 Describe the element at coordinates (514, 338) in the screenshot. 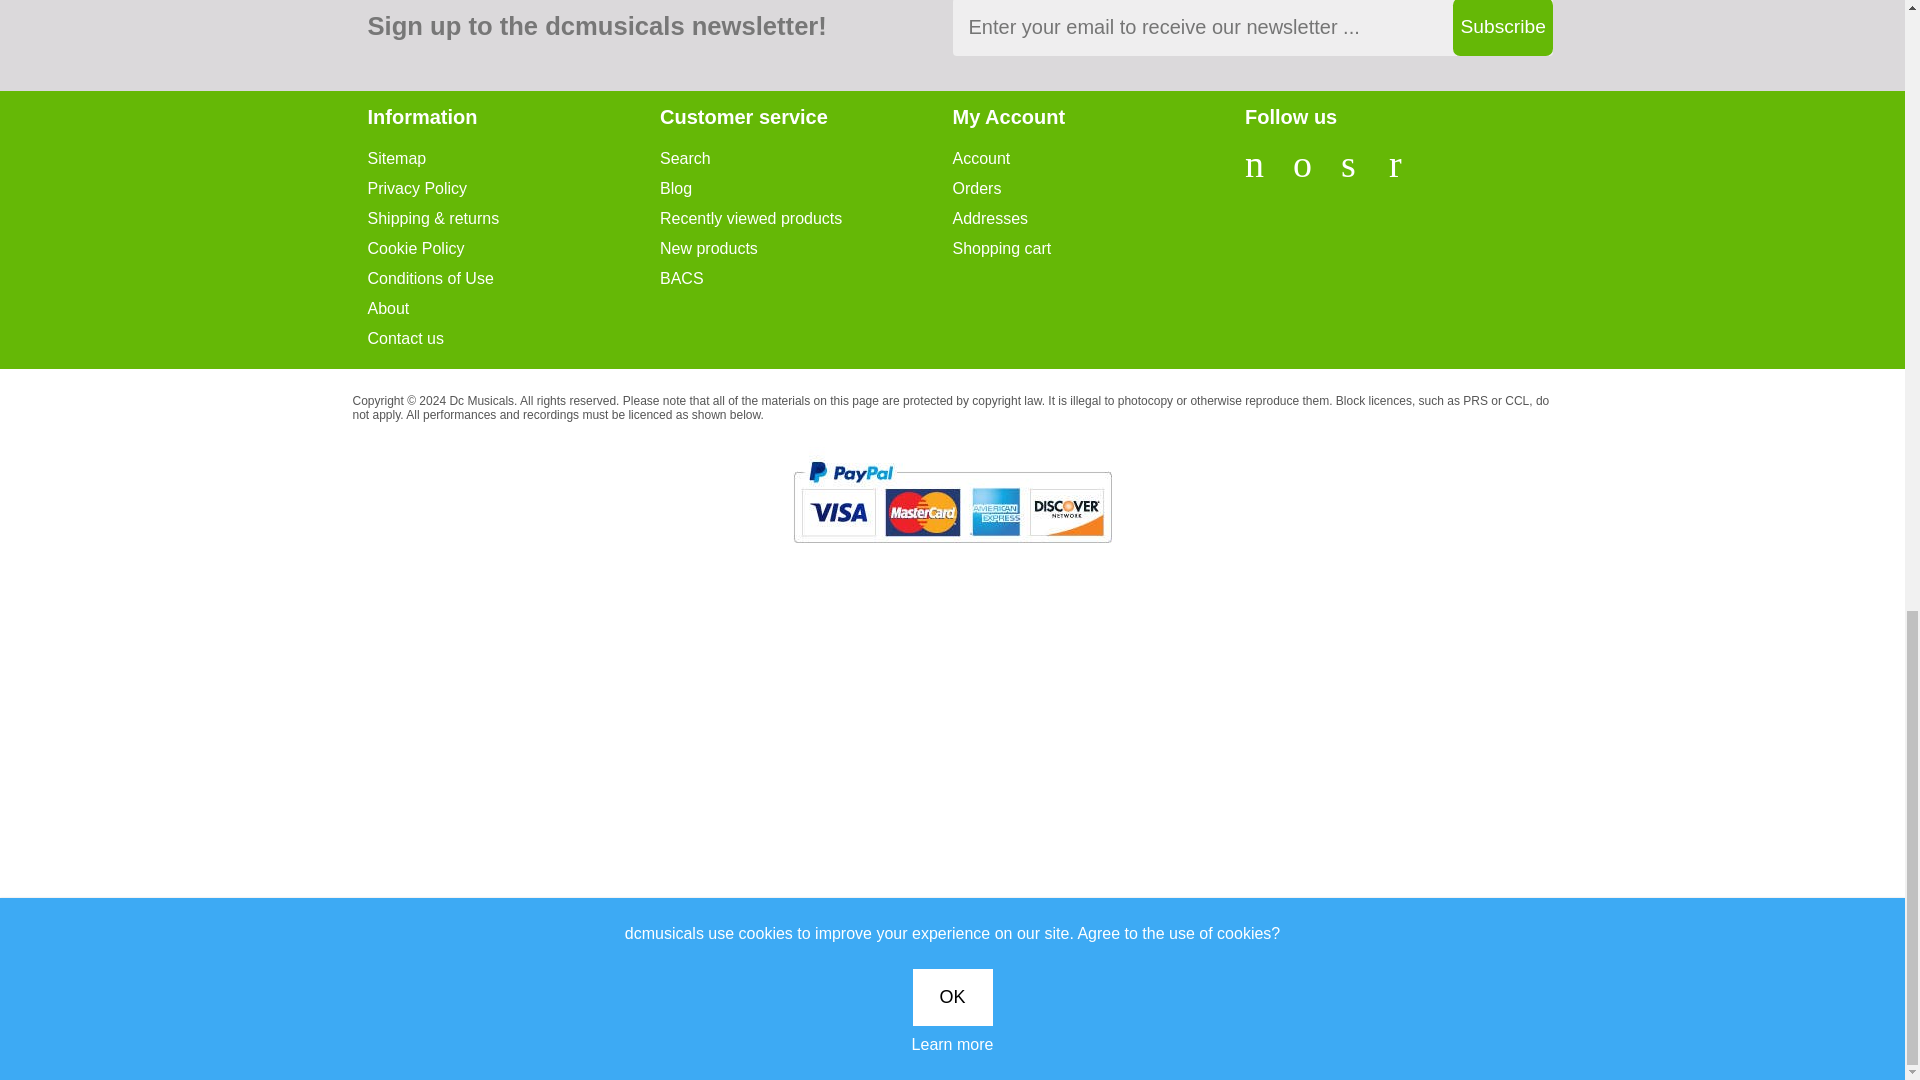

I see `Contact us` at that location.